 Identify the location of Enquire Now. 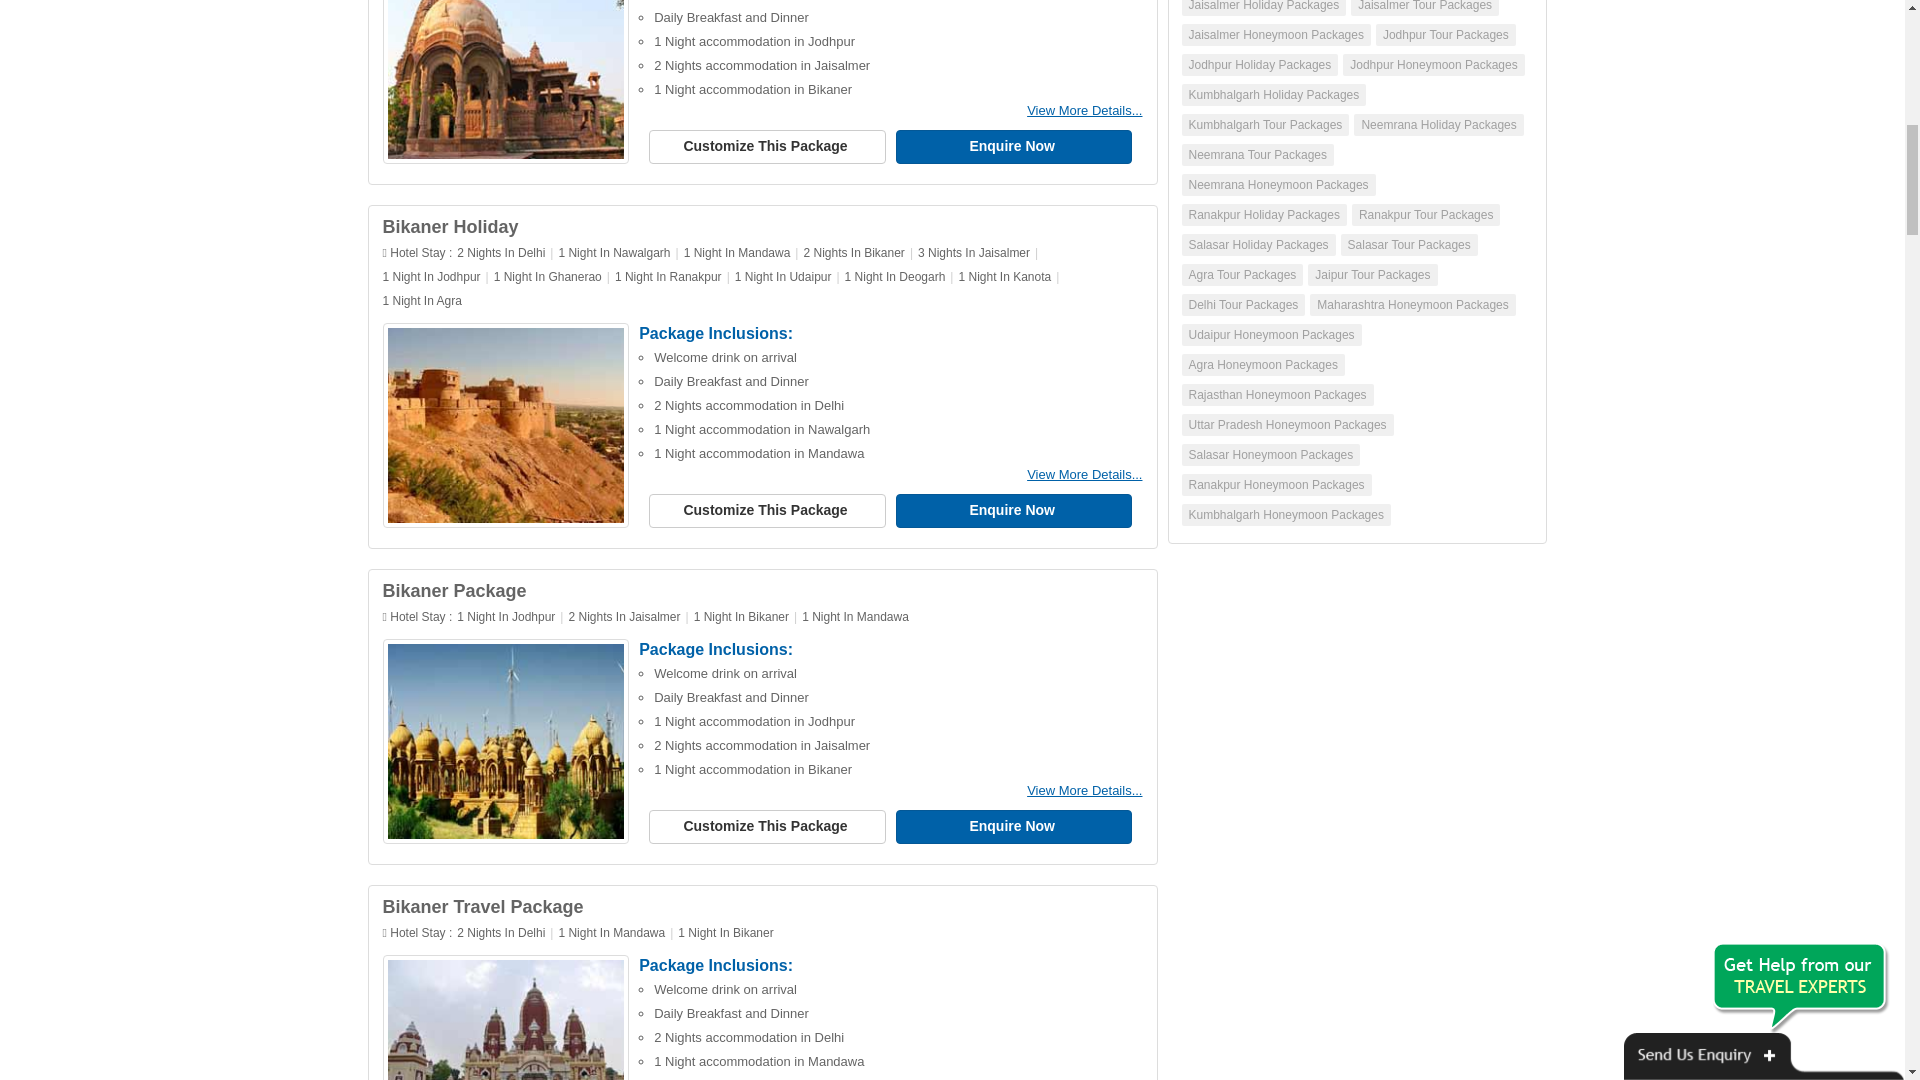
(1014, 510).